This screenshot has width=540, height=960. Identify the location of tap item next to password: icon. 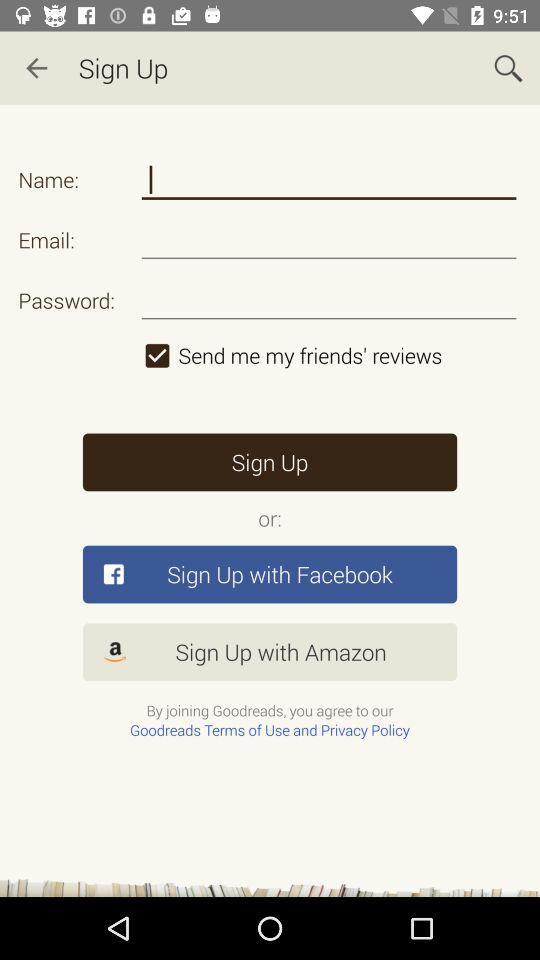
(328, 355).